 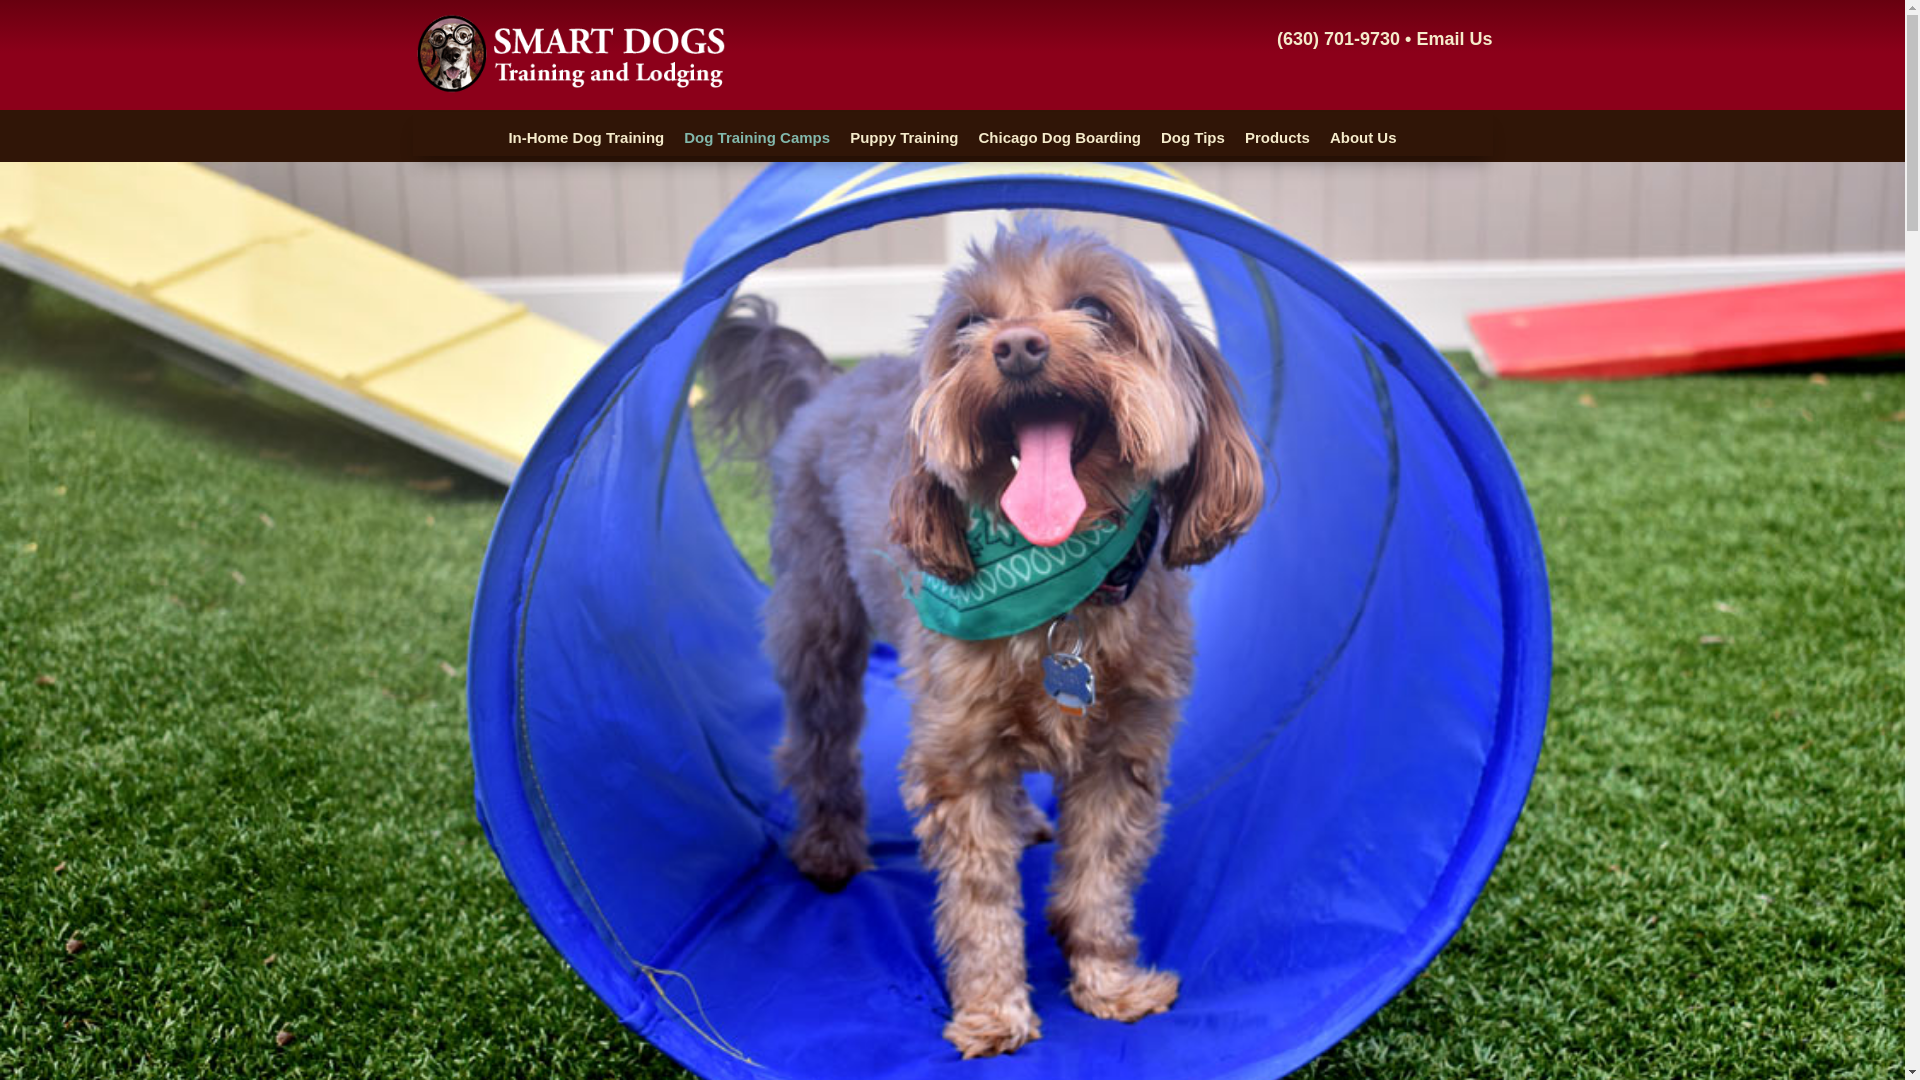 I want to click on Puppy Training, so click(x=904, y=138).